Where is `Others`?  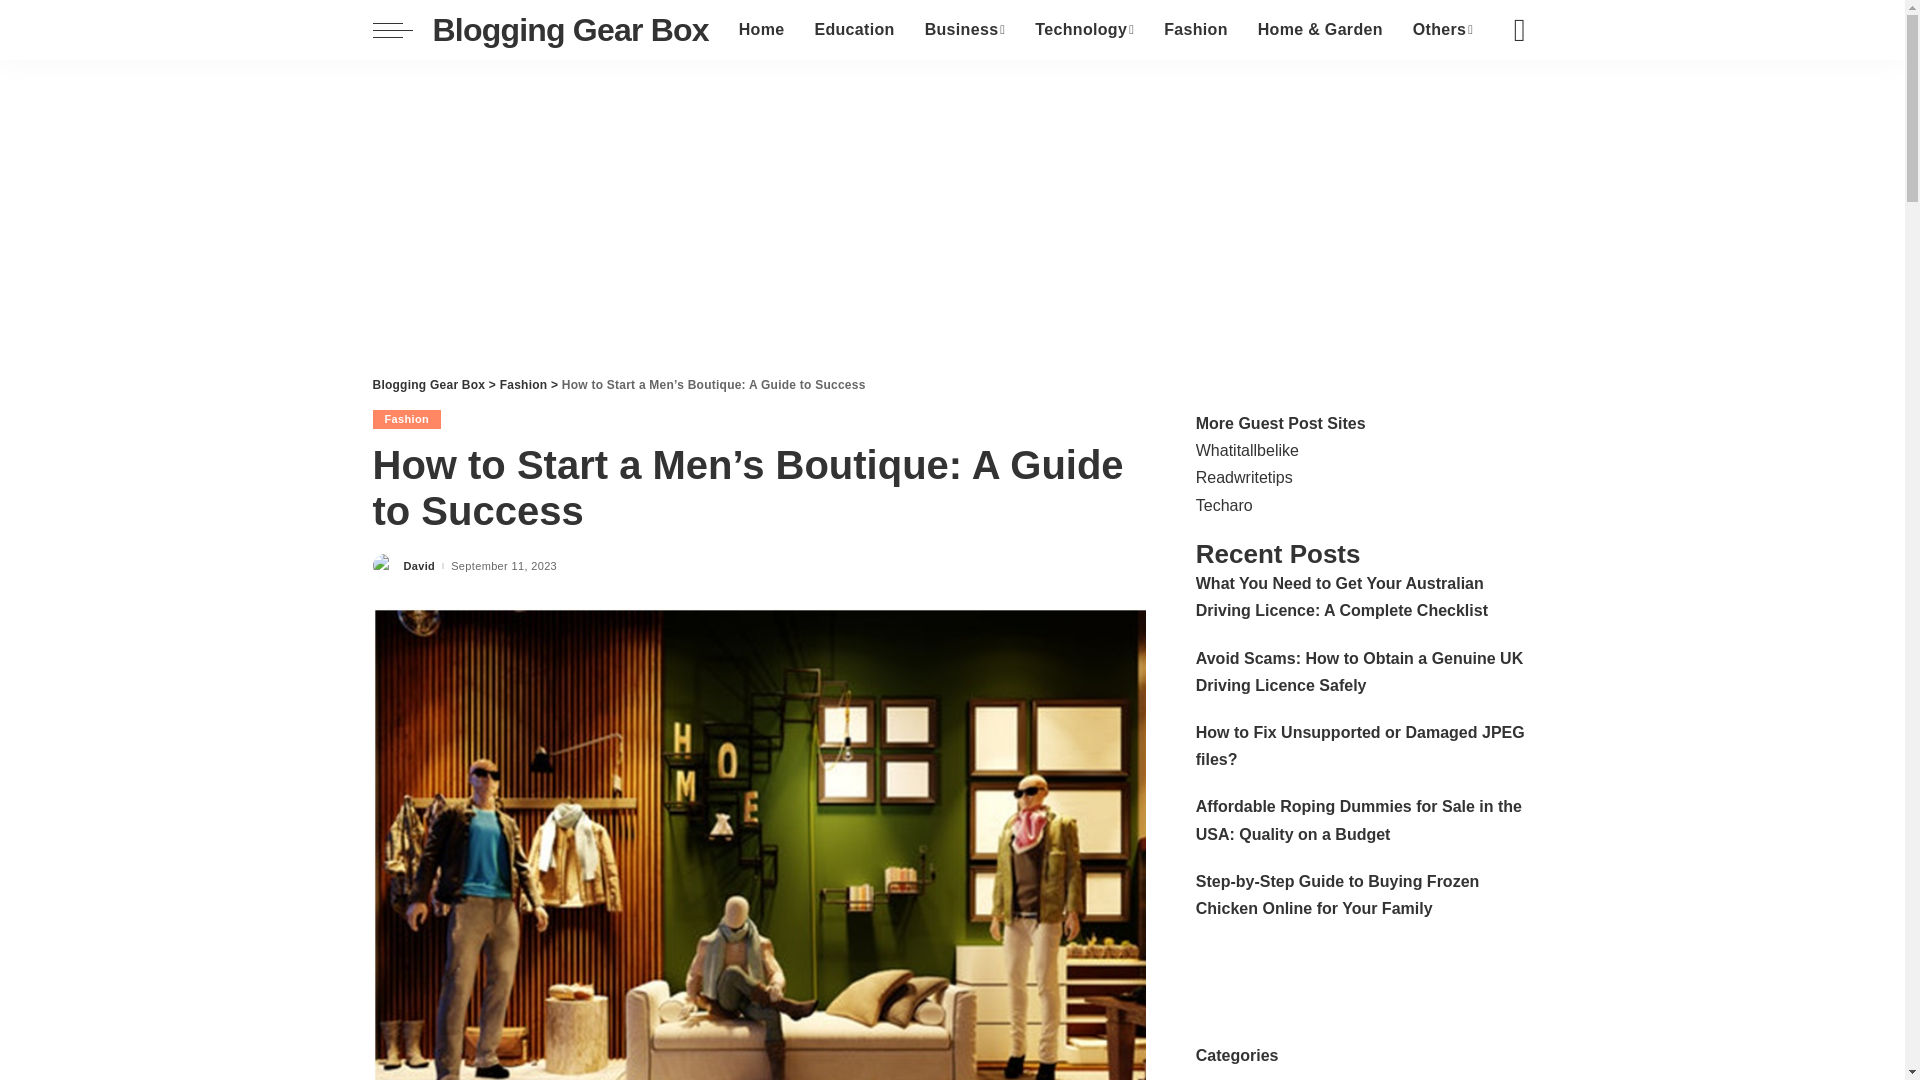
Others is located at coordinates (1443, 30).